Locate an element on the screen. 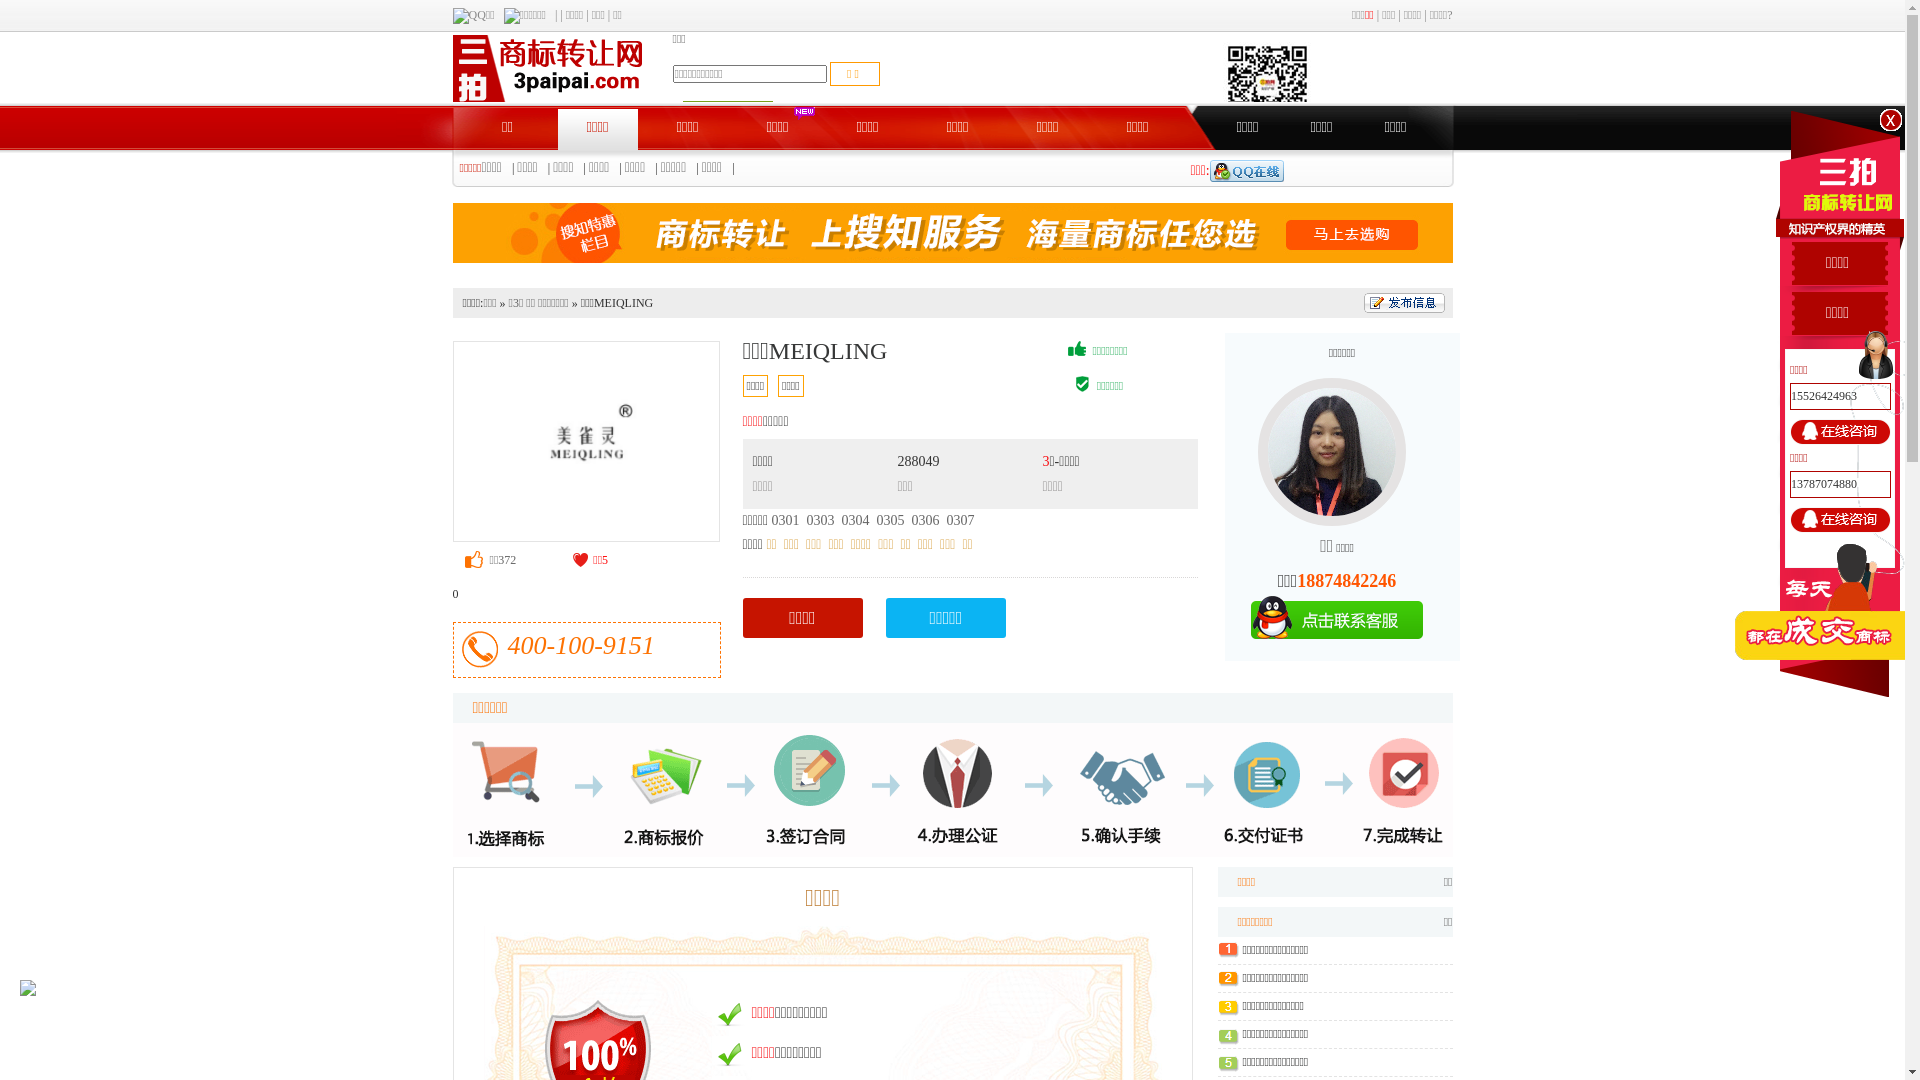  0301 is located at coordinates (786, 520).